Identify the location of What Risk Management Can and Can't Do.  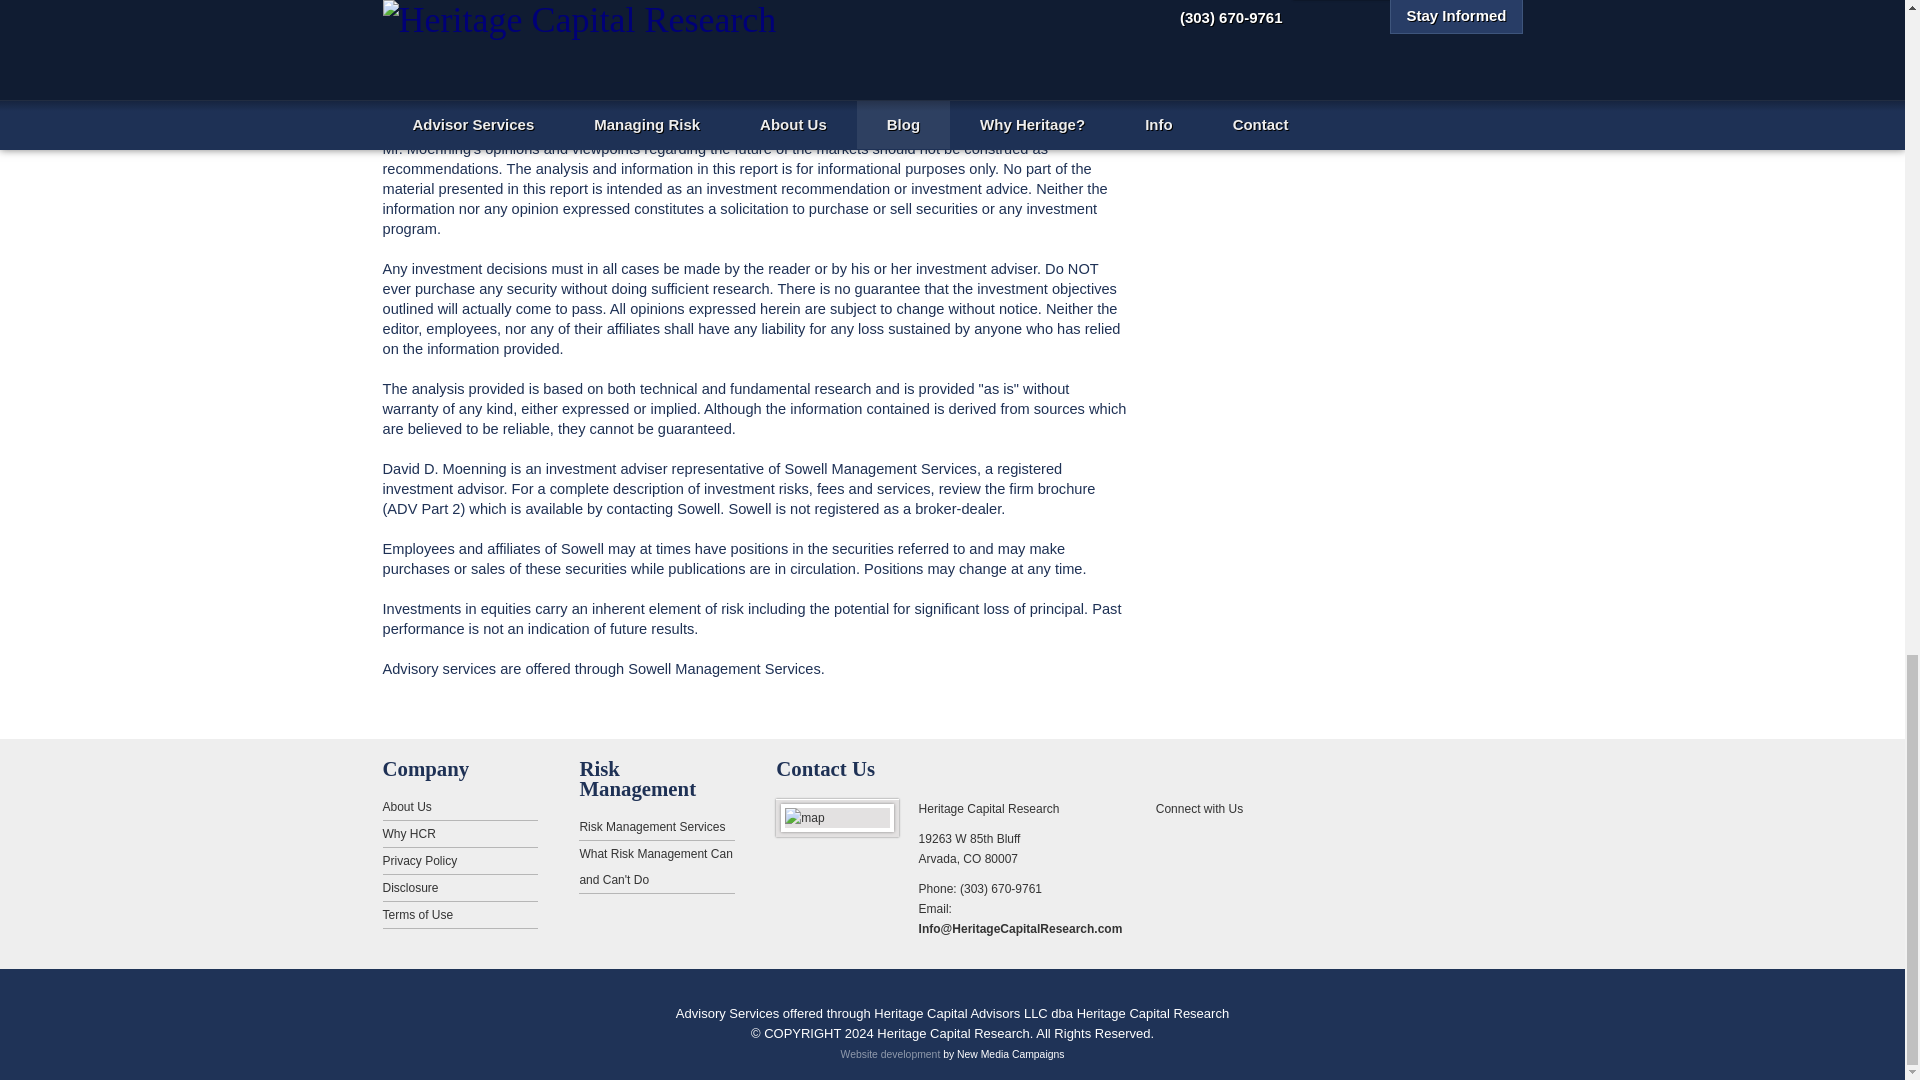
(656, 868).